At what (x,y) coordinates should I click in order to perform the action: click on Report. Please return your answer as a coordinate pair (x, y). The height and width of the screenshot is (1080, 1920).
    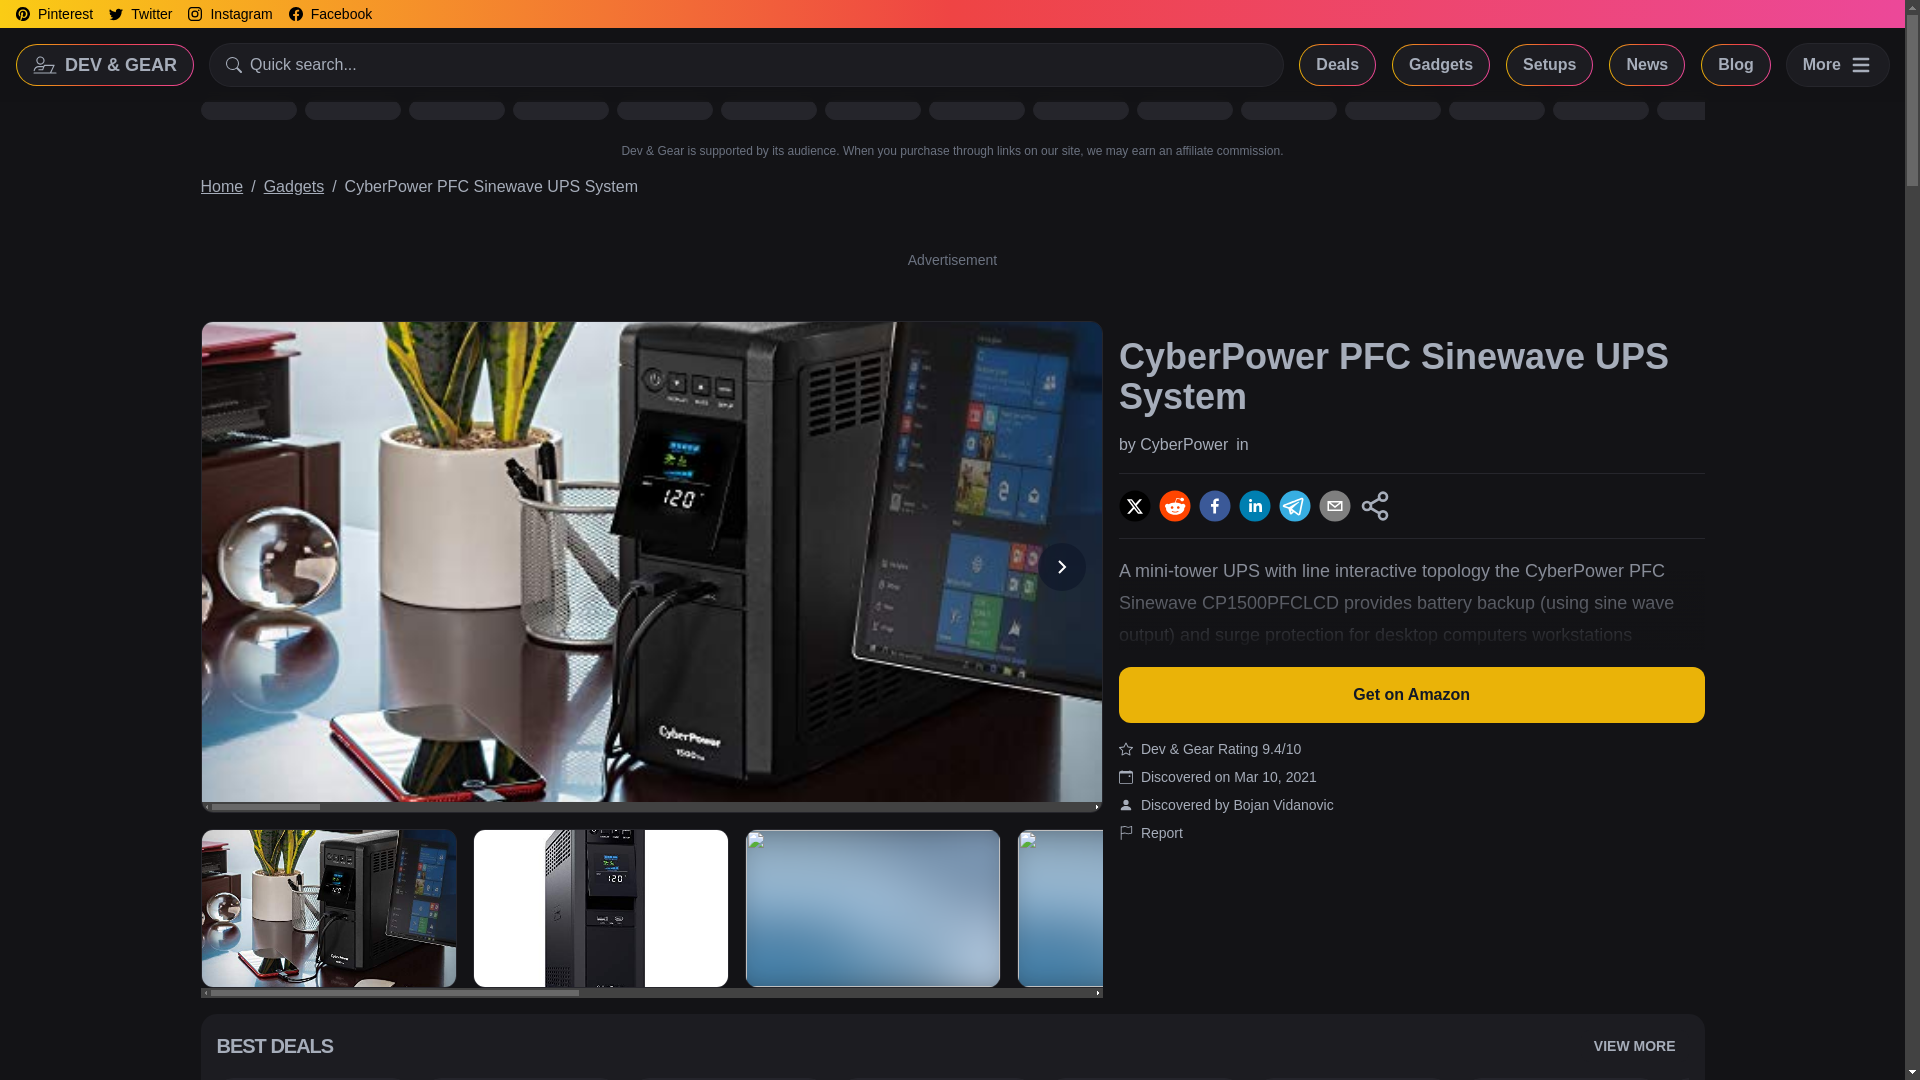
    Looking at the image, I should click on (1161, 832).